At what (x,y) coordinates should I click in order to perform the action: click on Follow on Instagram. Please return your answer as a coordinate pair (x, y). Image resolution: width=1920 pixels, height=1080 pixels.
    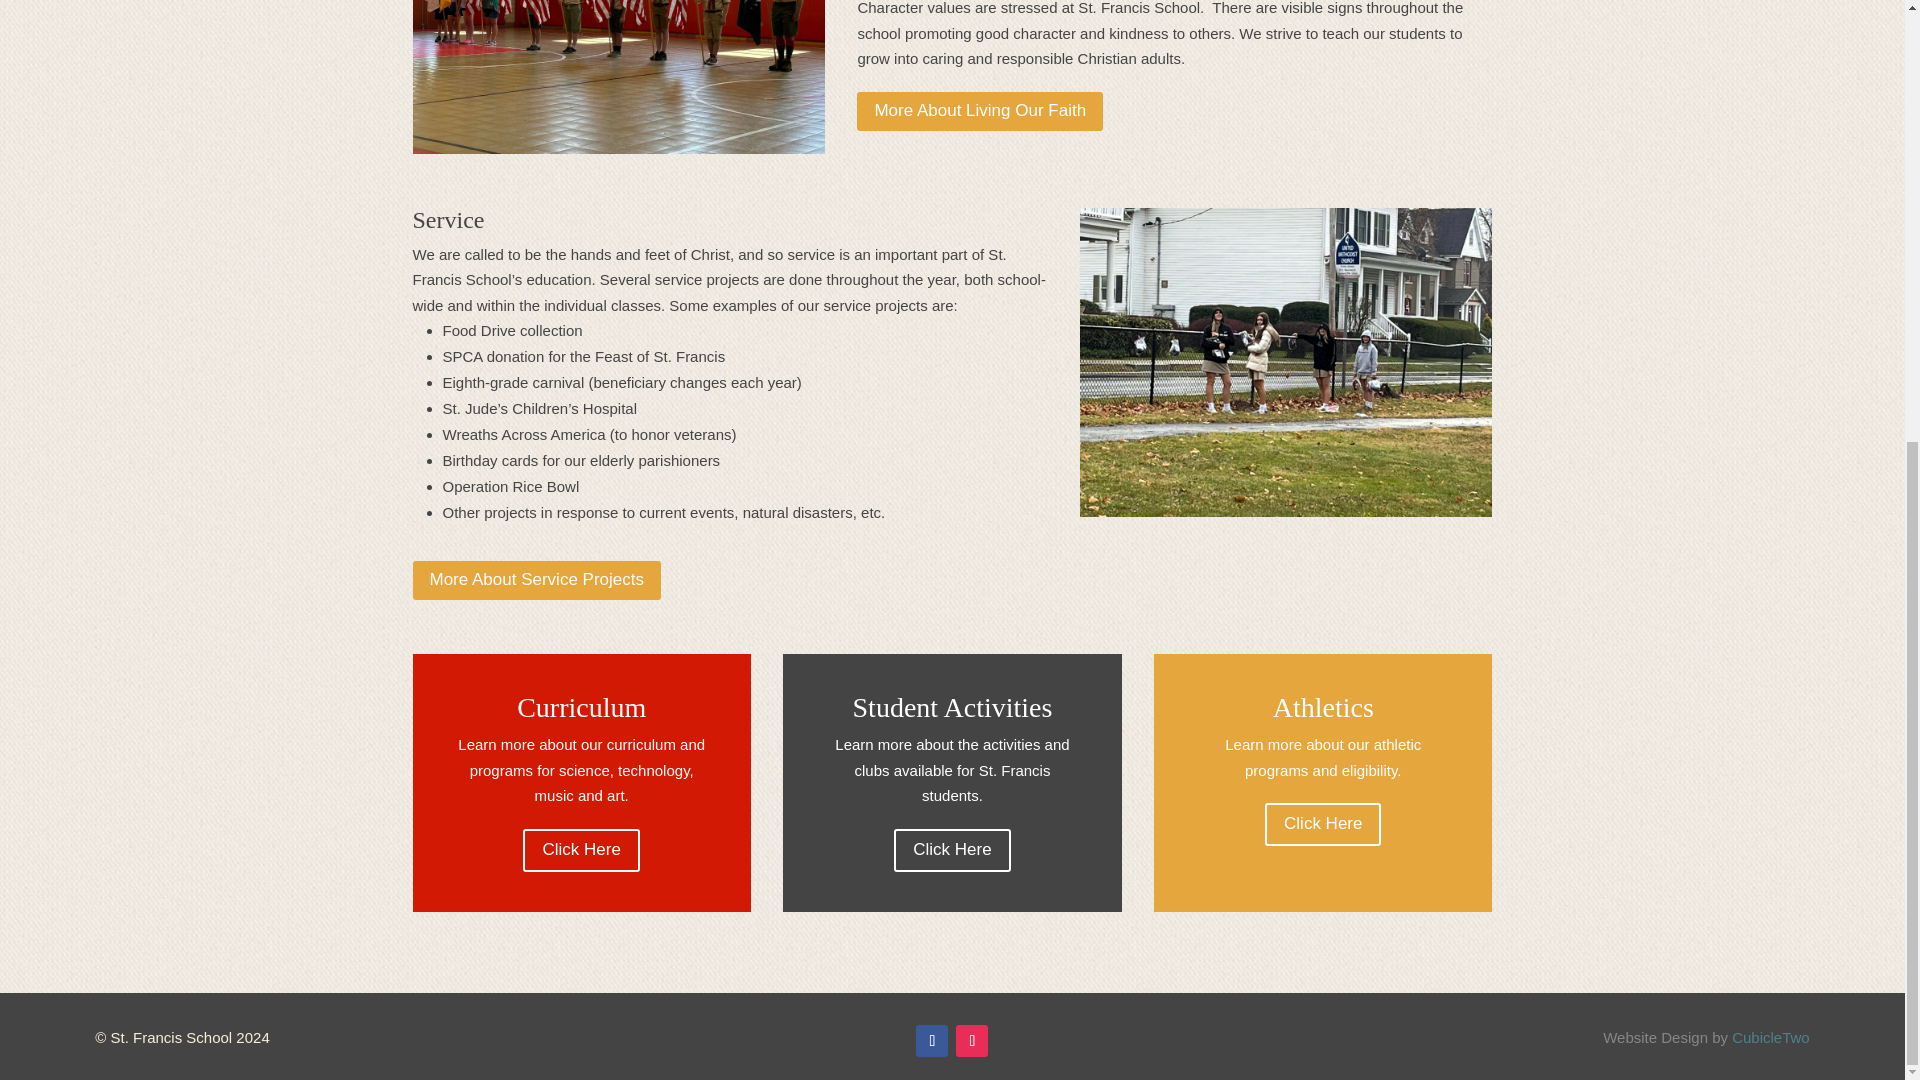
    Looking at the image, I should click on (972, 1040).